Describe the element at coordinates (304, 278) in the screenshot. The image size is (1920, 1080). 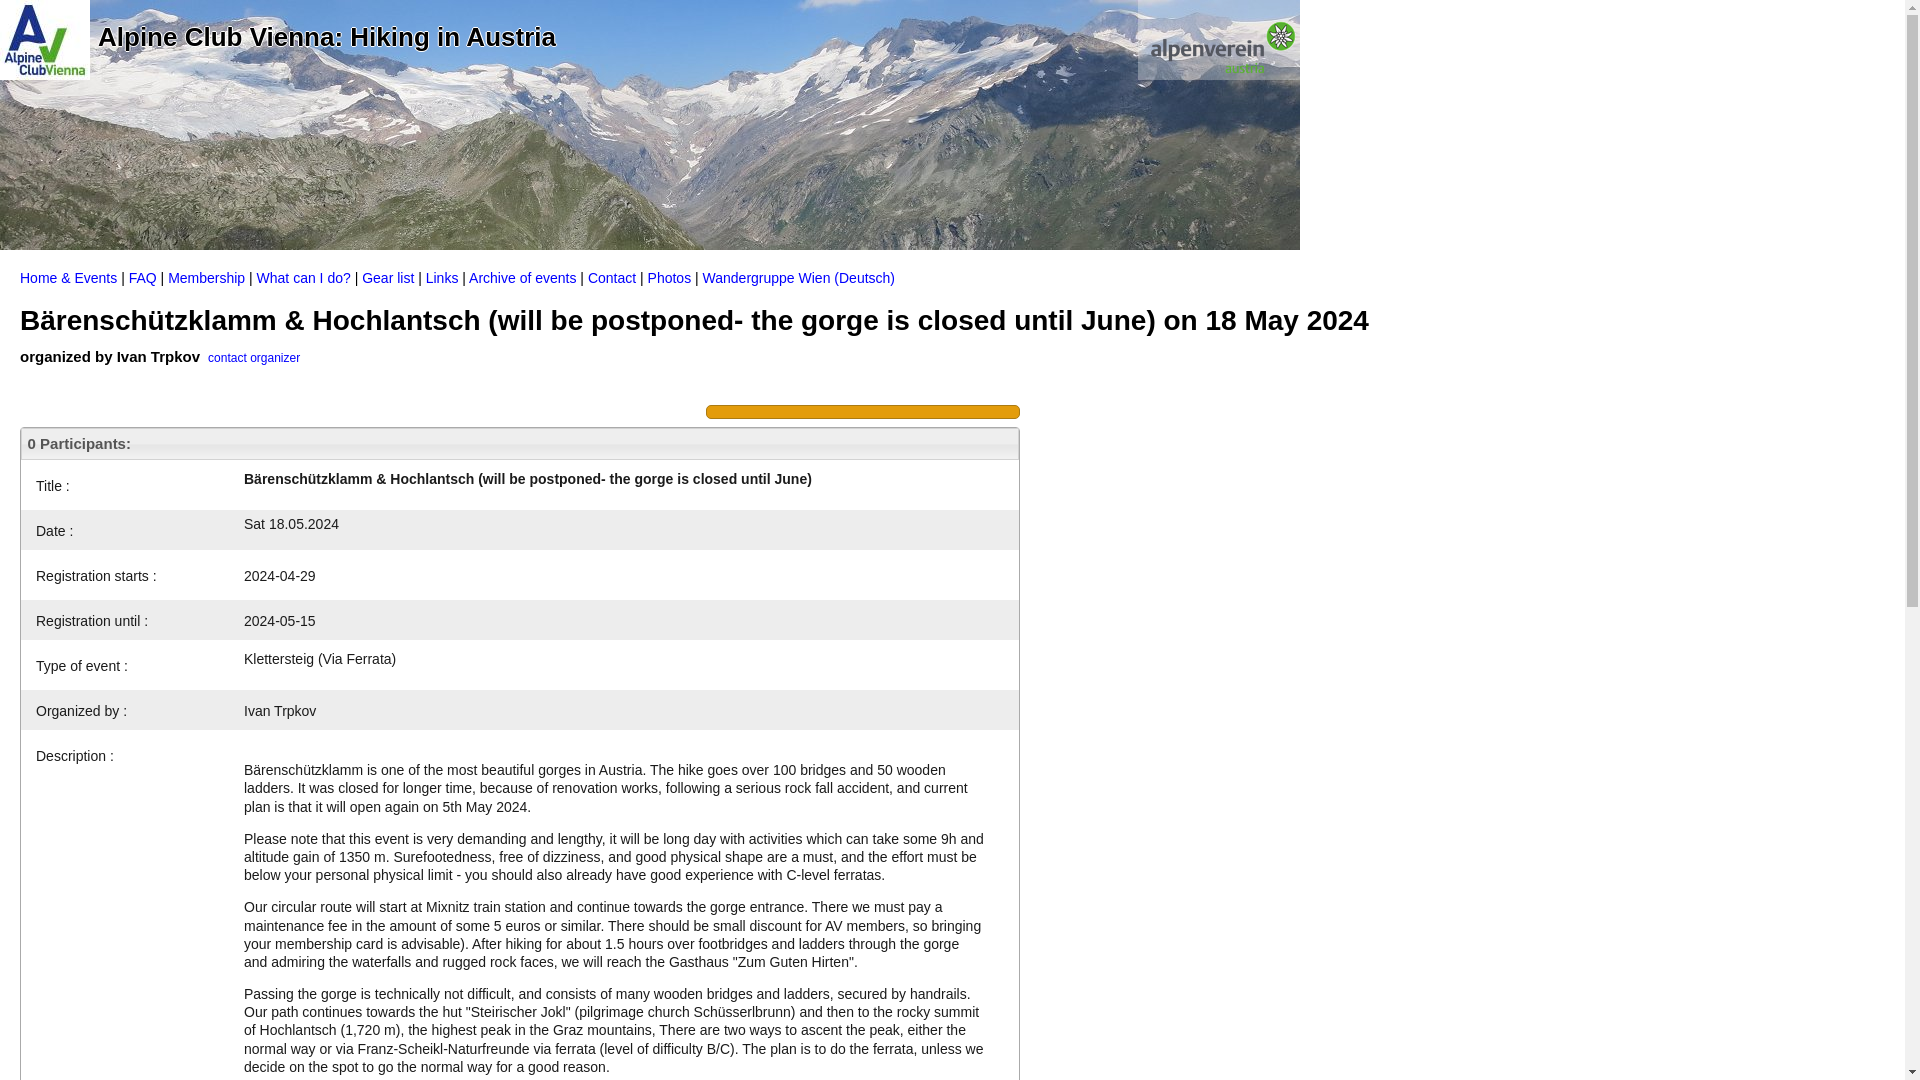
I see `What can I do?` at that location.